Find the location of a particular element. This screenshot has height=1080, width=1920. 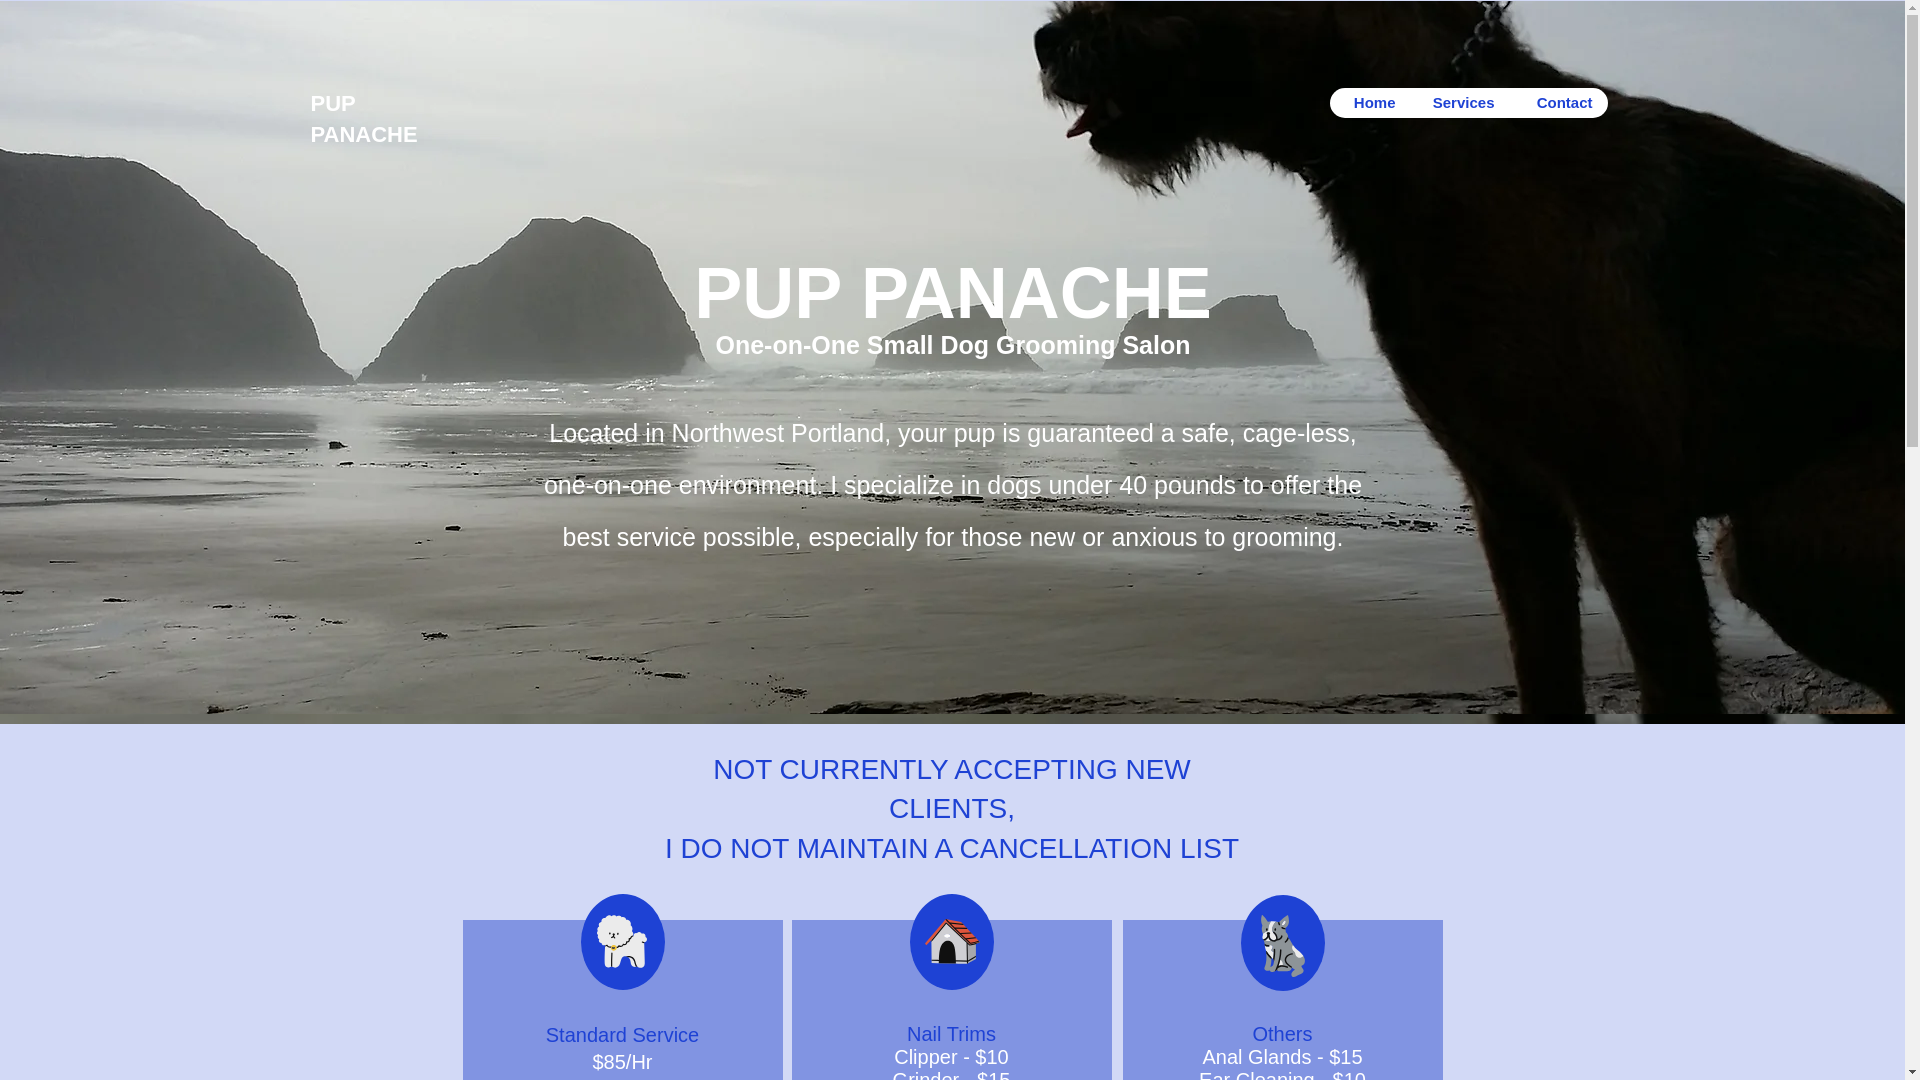

Services is located at coordinates (1459, 102).